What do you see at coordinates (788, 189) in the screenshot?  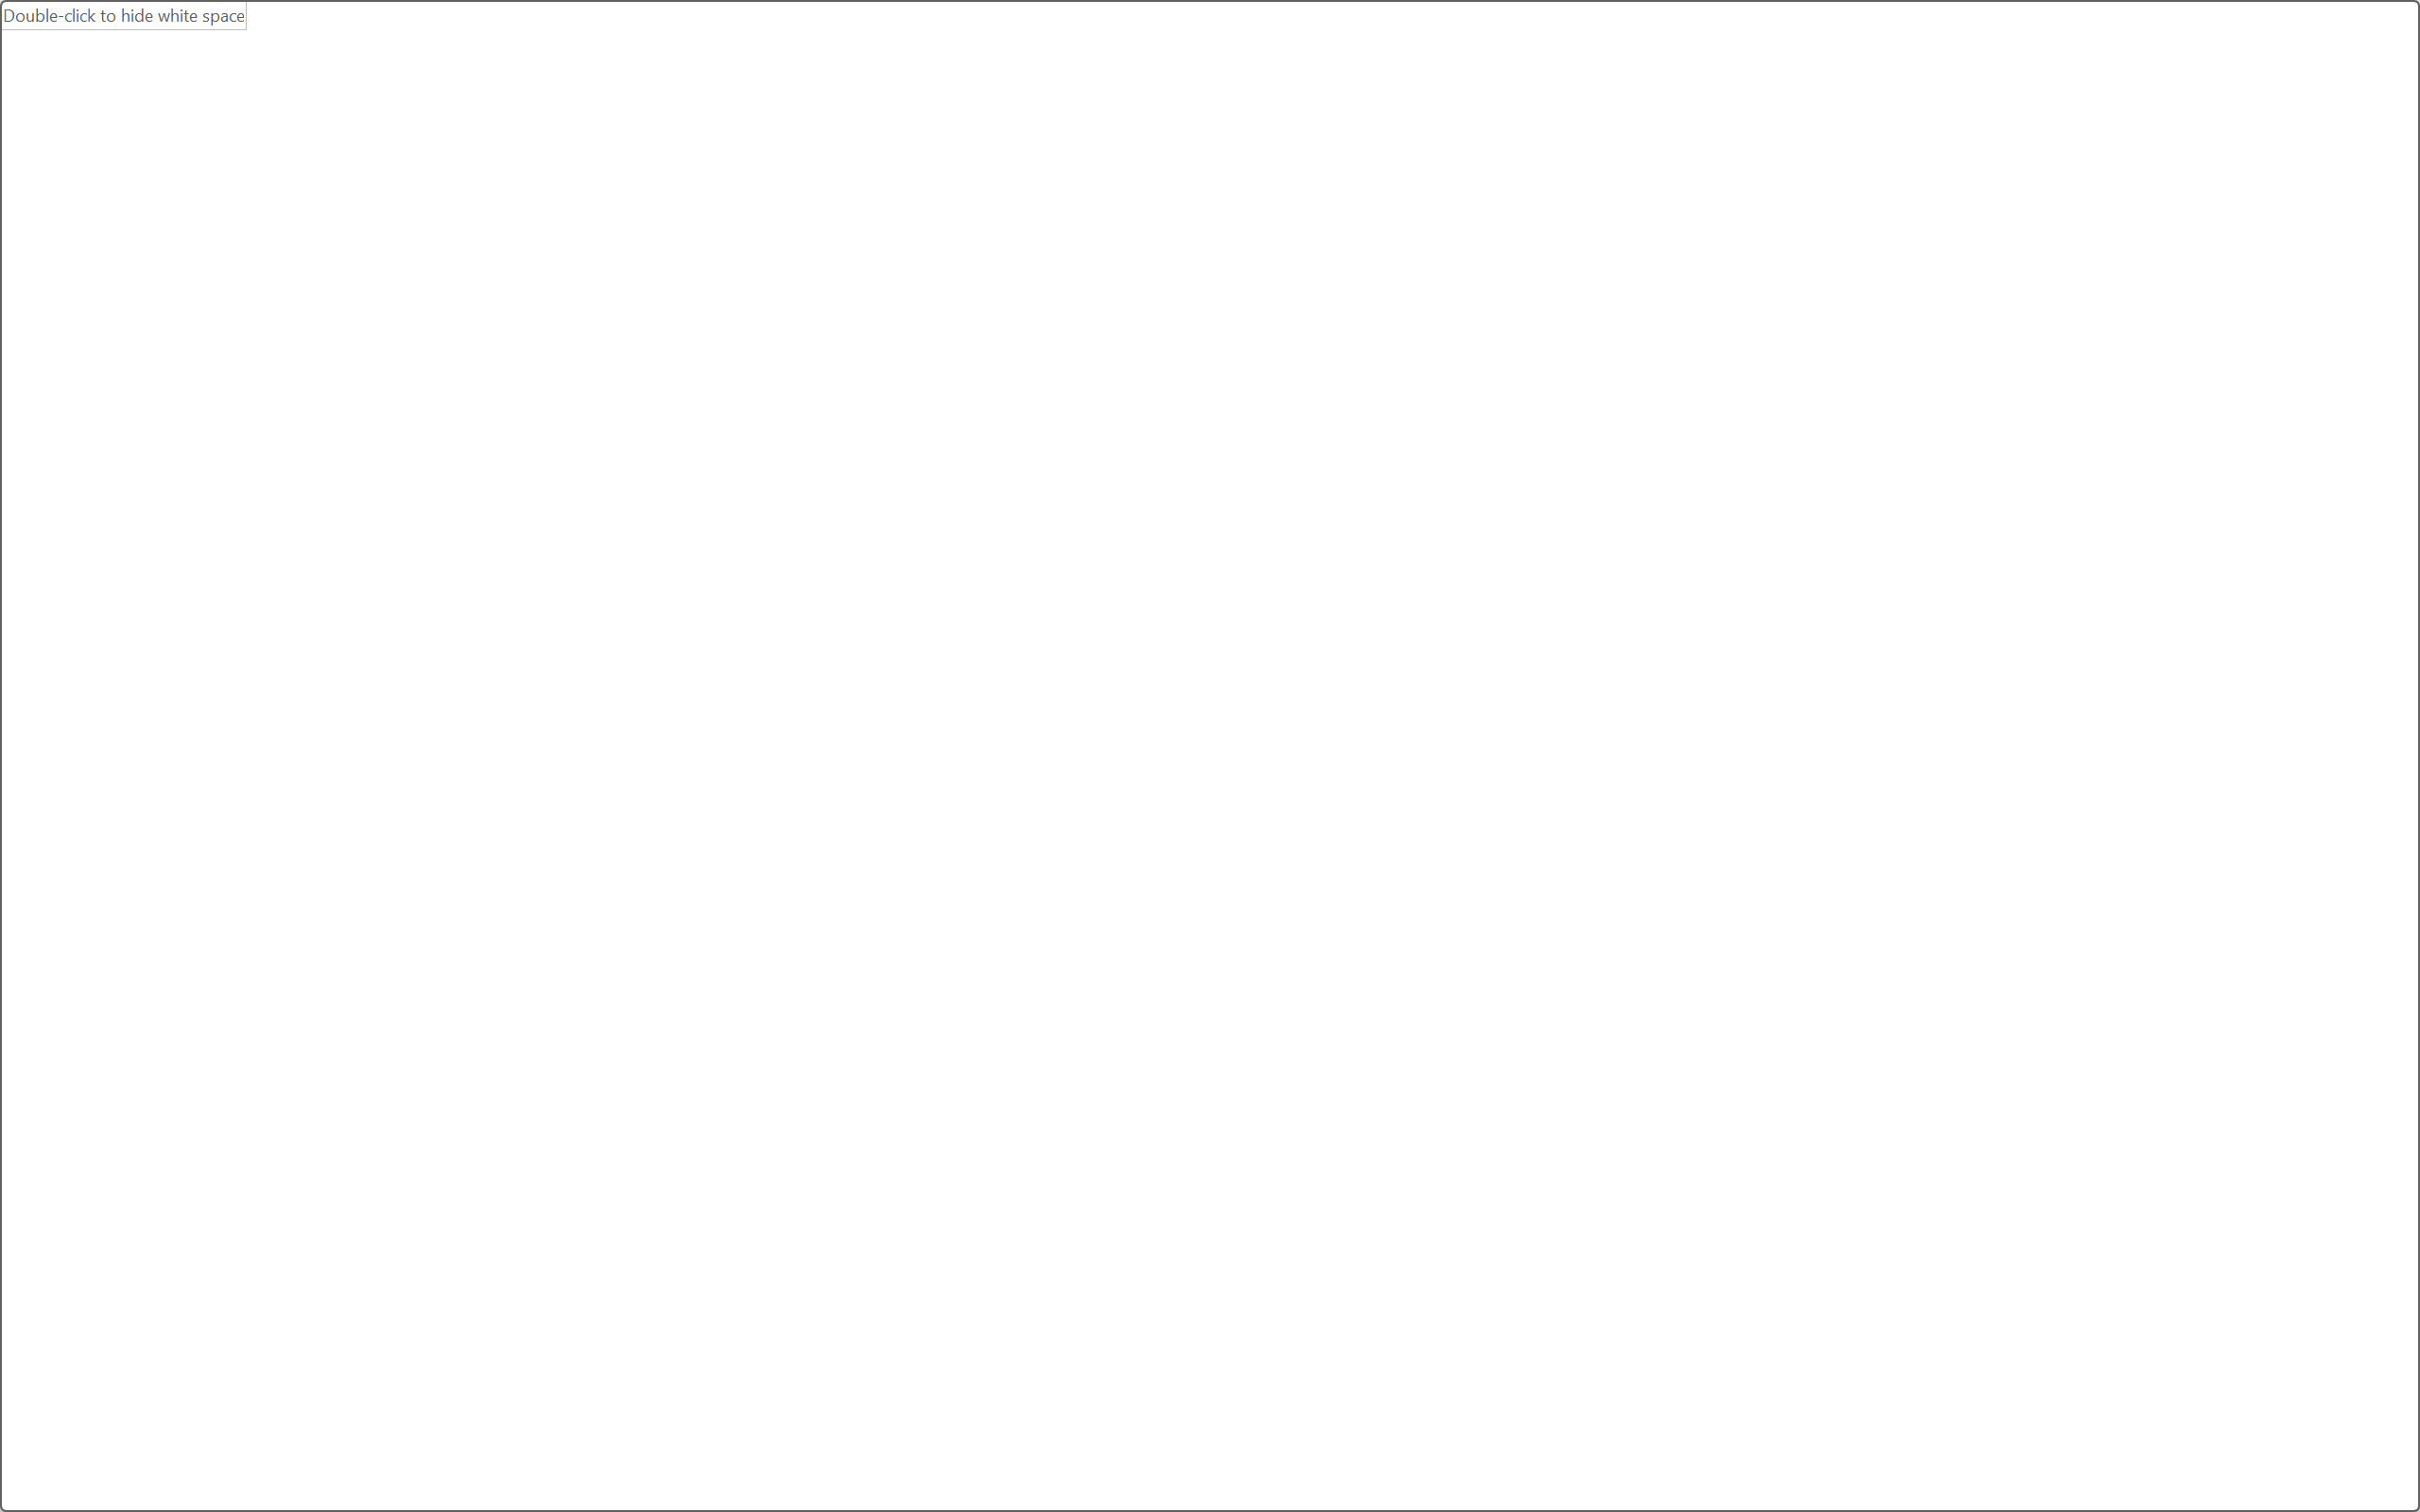 I see `Justify` at bounding box center [788, 189].